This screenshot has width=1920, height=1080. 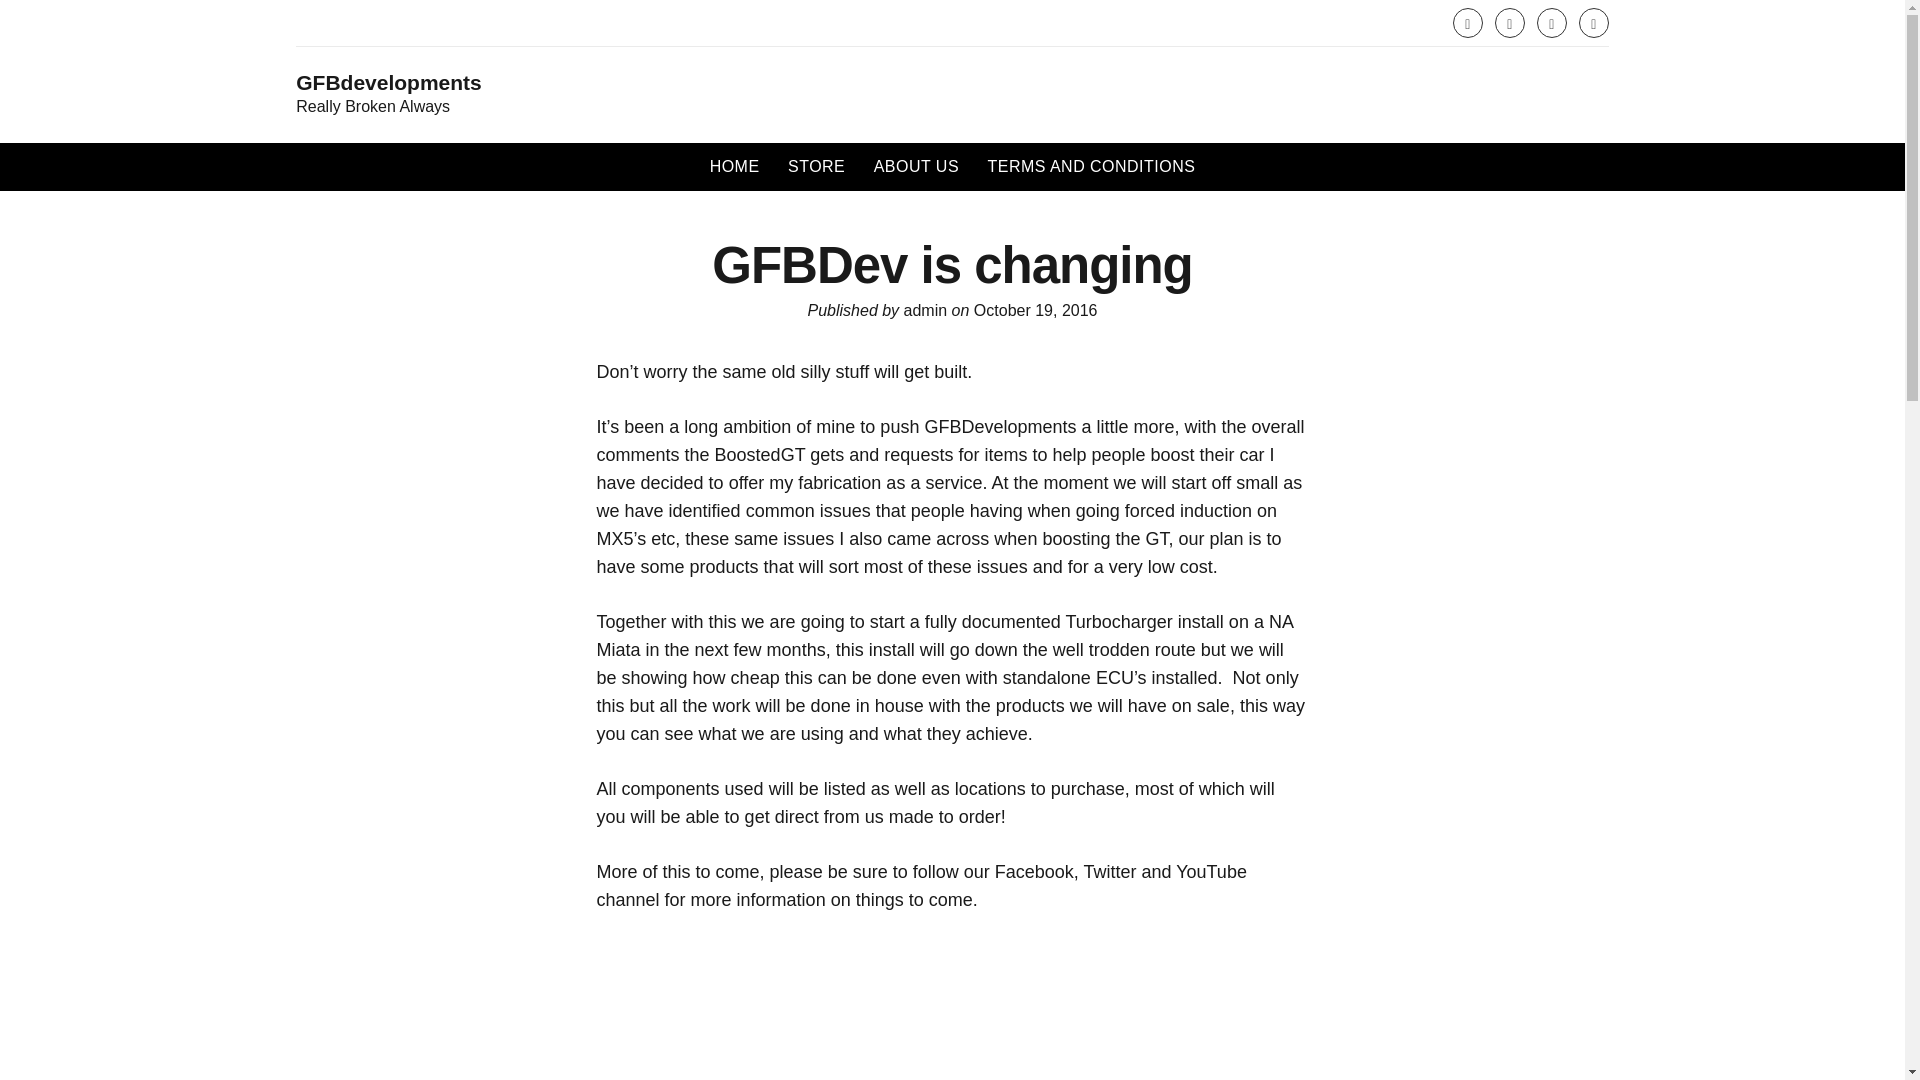 I want to click on Supercharged Miata Powered MGB GT vs MX5, so click(x=953, y=1010).